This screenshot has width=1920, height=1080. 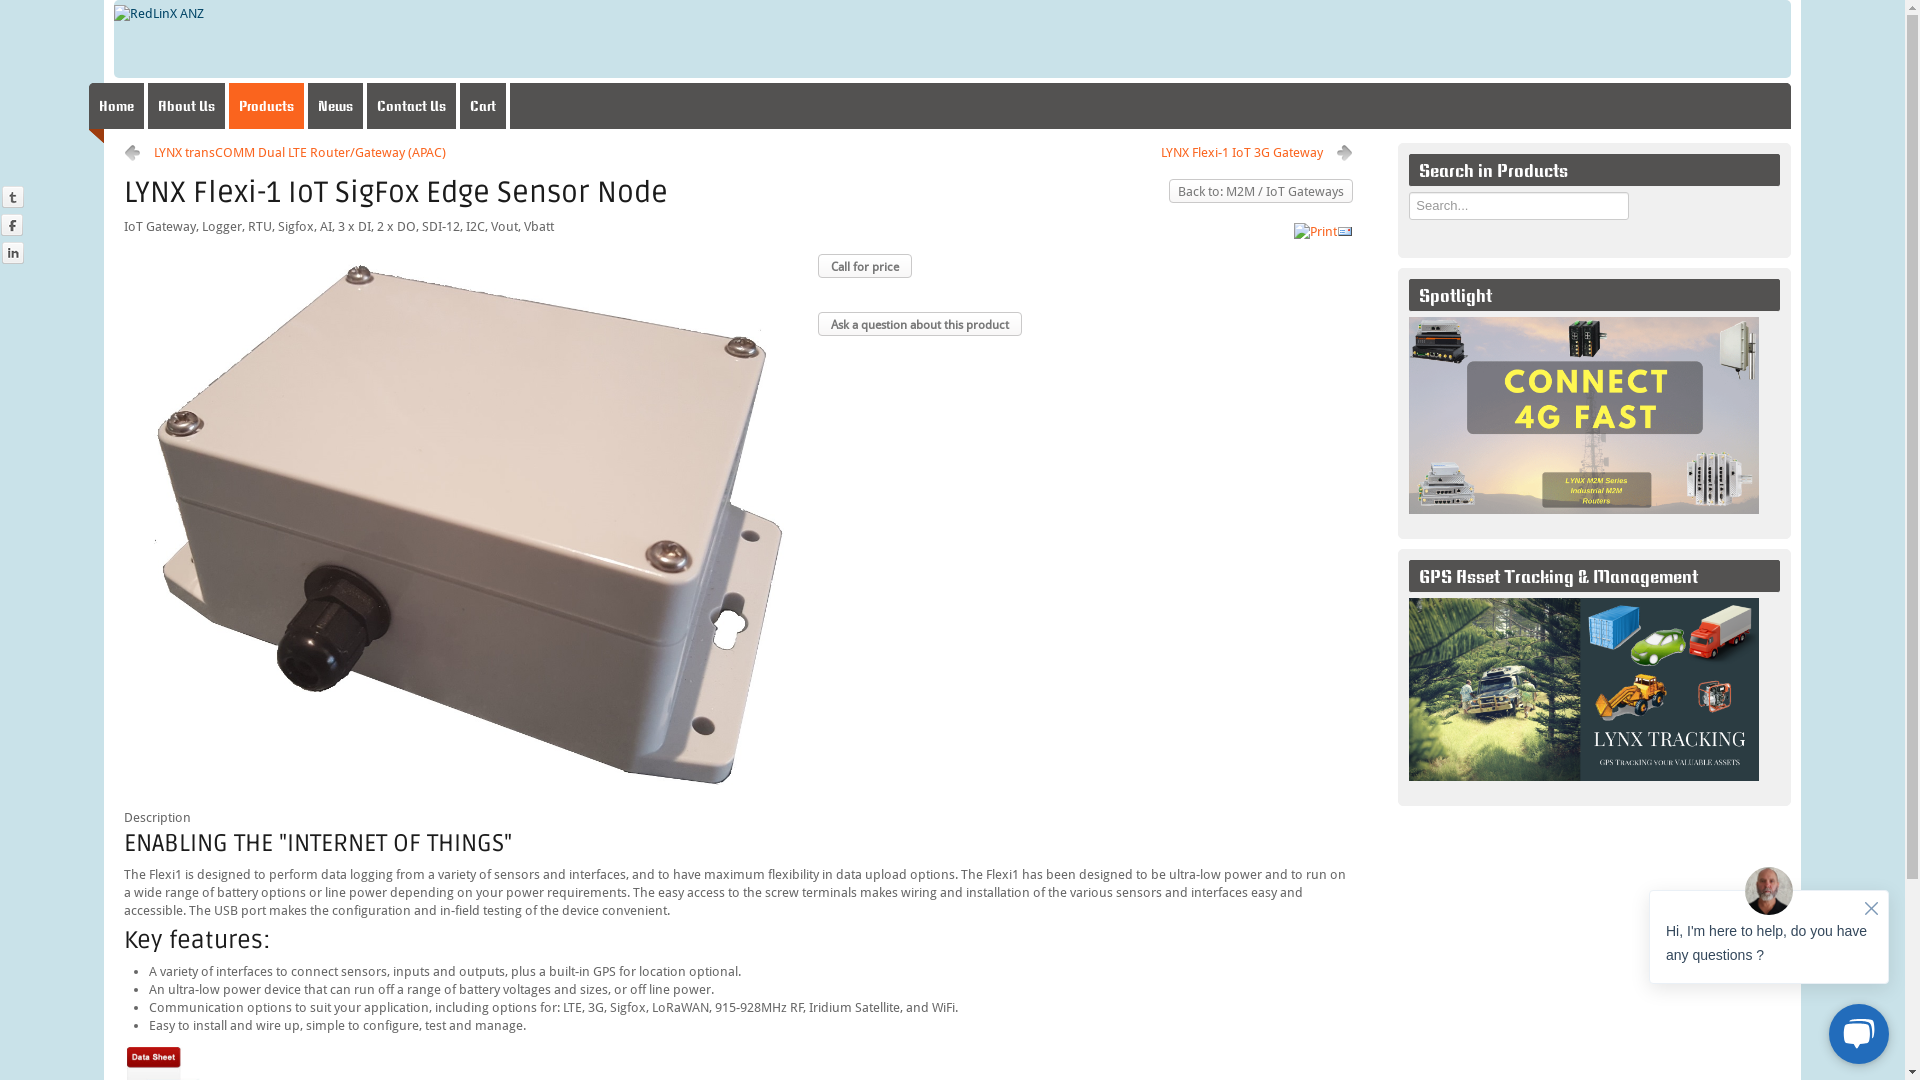 I want to click on Contact Us, so click(x=414, y=106).